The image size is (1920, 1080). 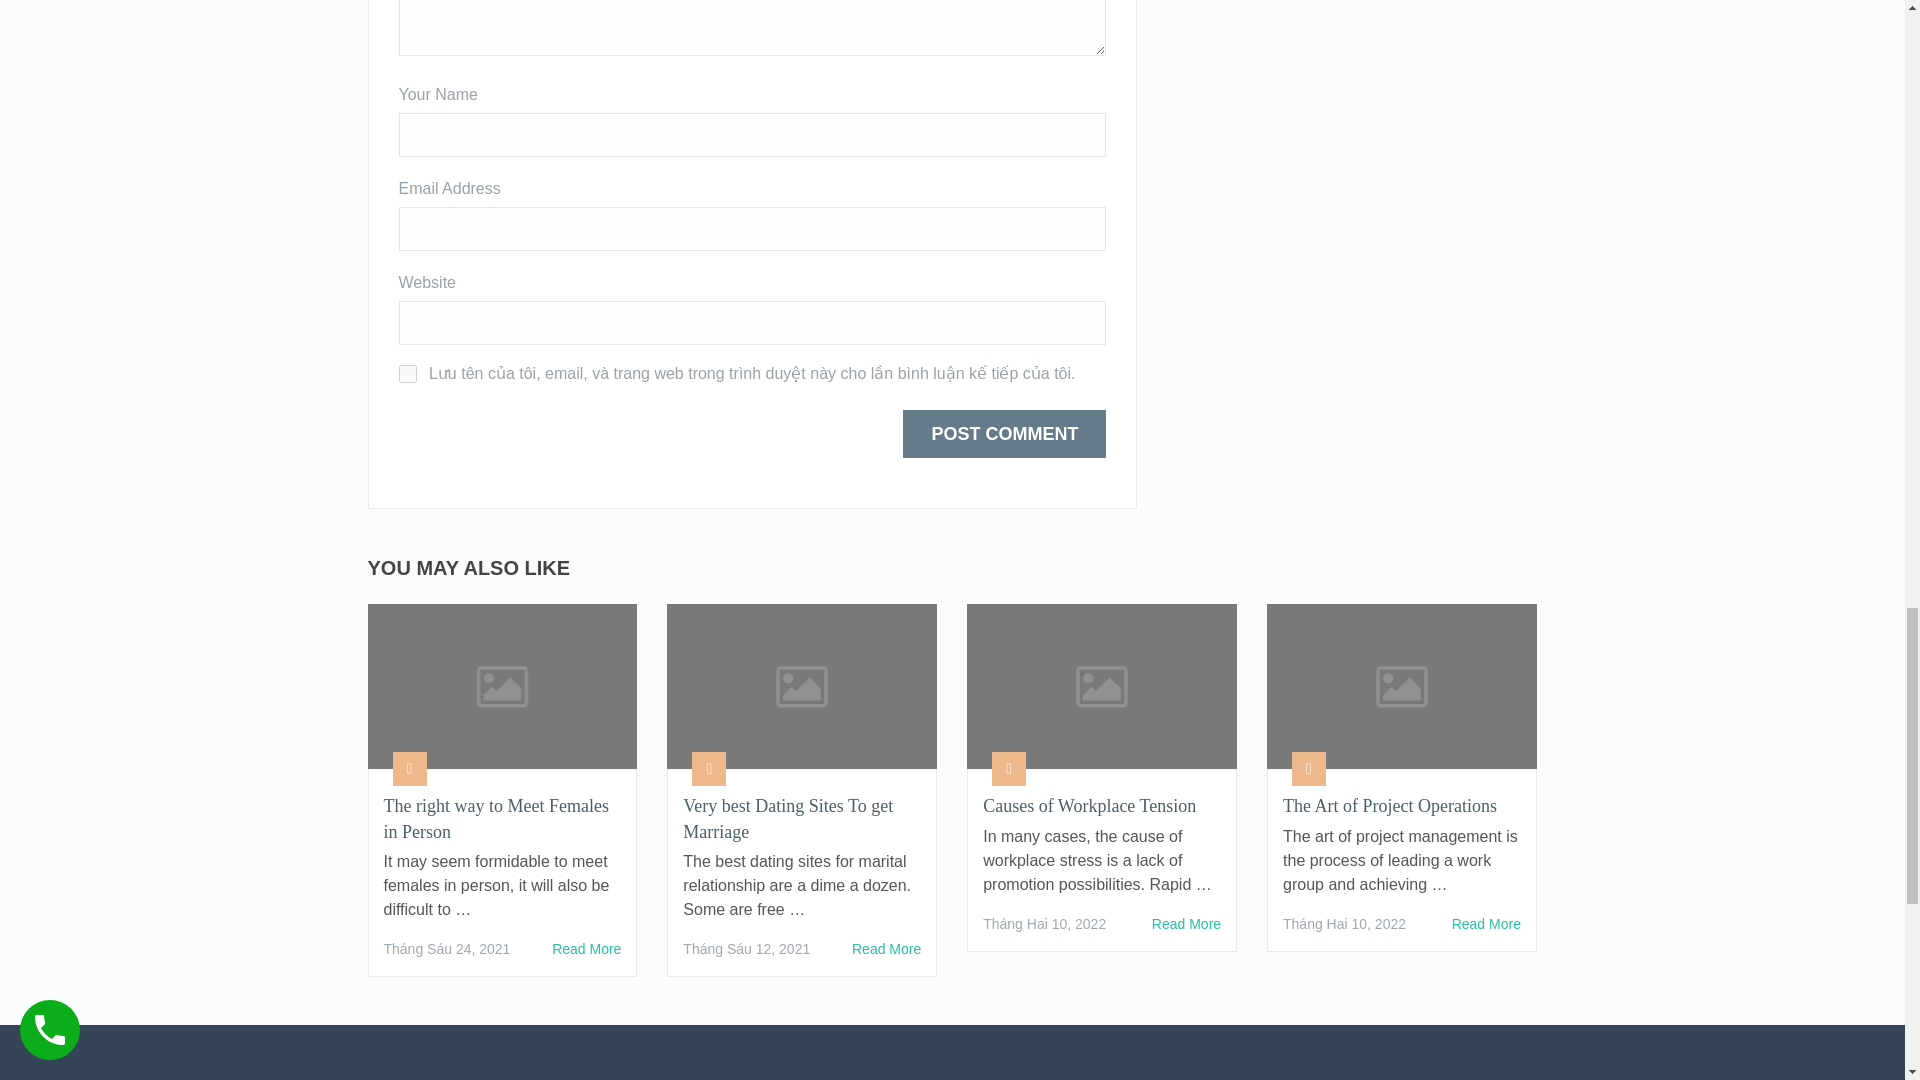 What do you see at coordinates (886, 949) in the screenshot?
I see `Very best Dating Sites To get Marriage` at bounding box center [886, 949].